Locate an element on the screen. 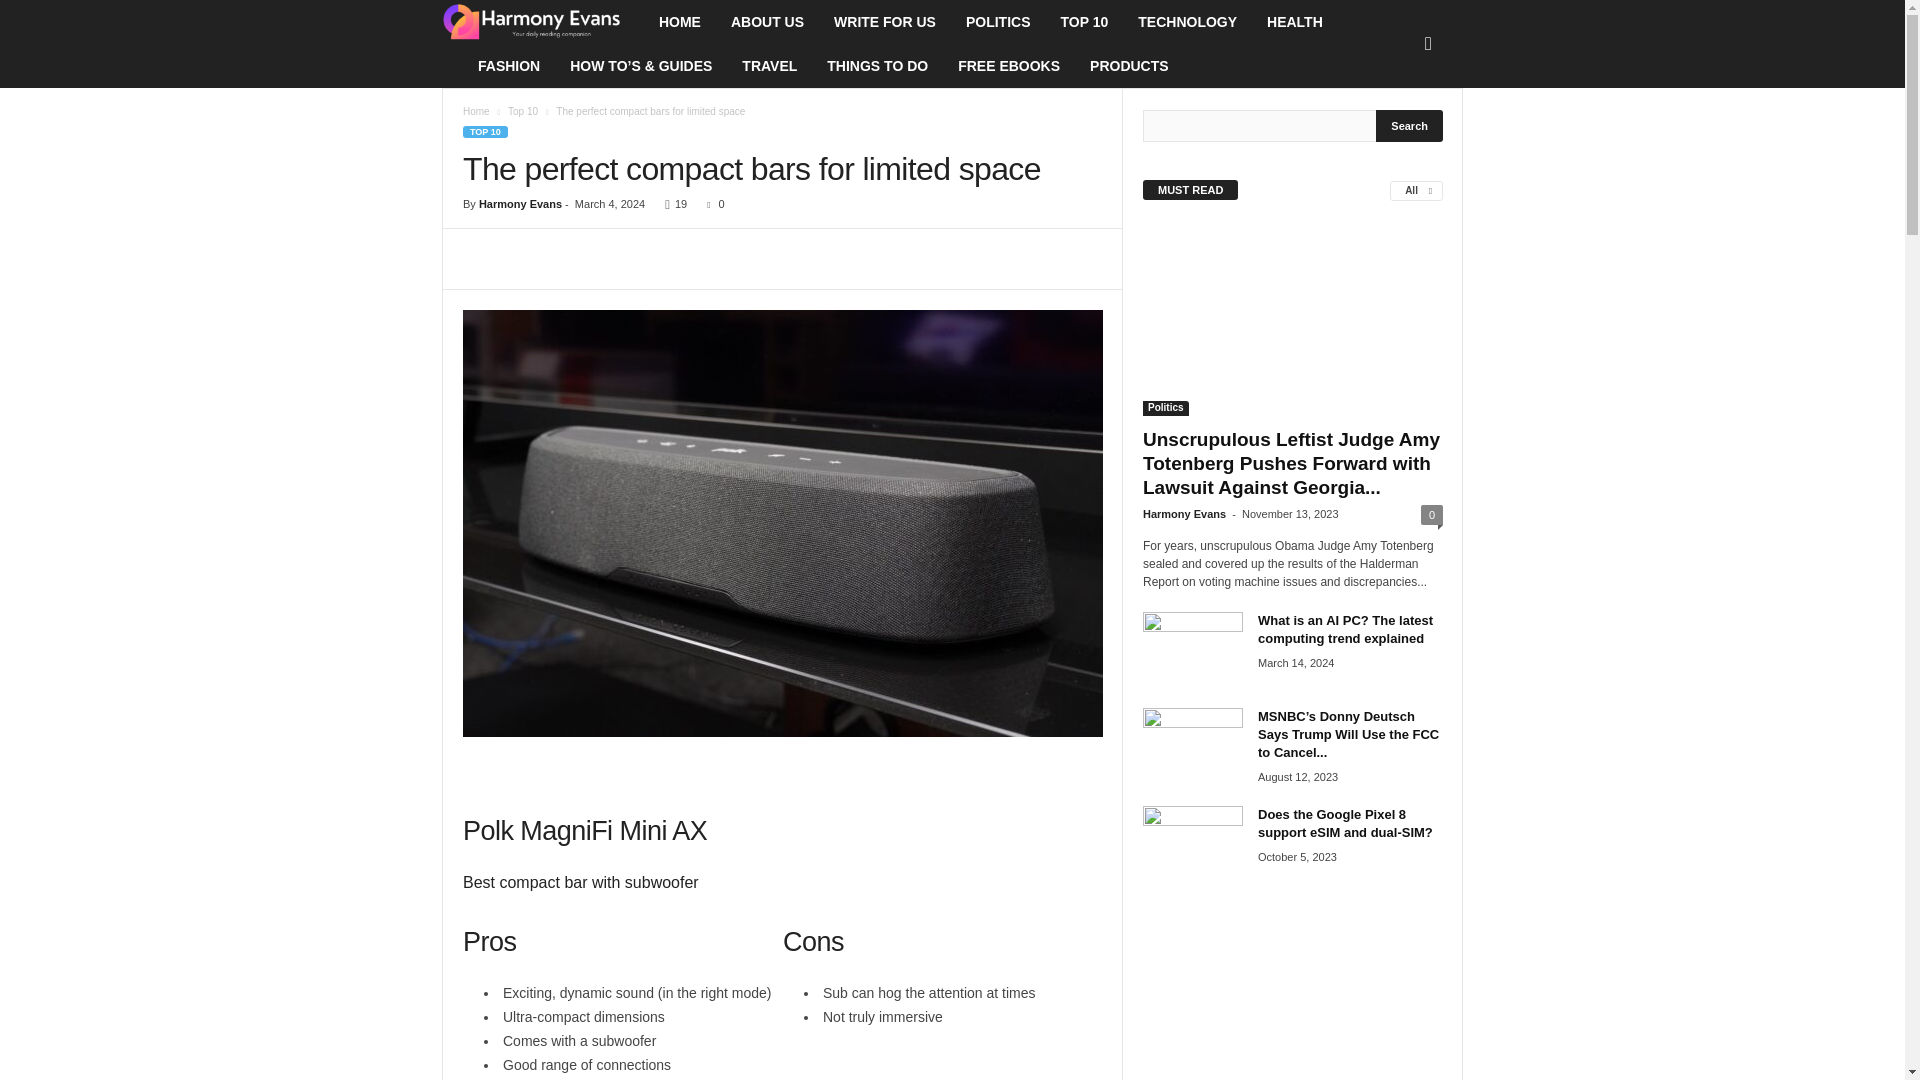  FASHION is located at coordinates (508, 66).